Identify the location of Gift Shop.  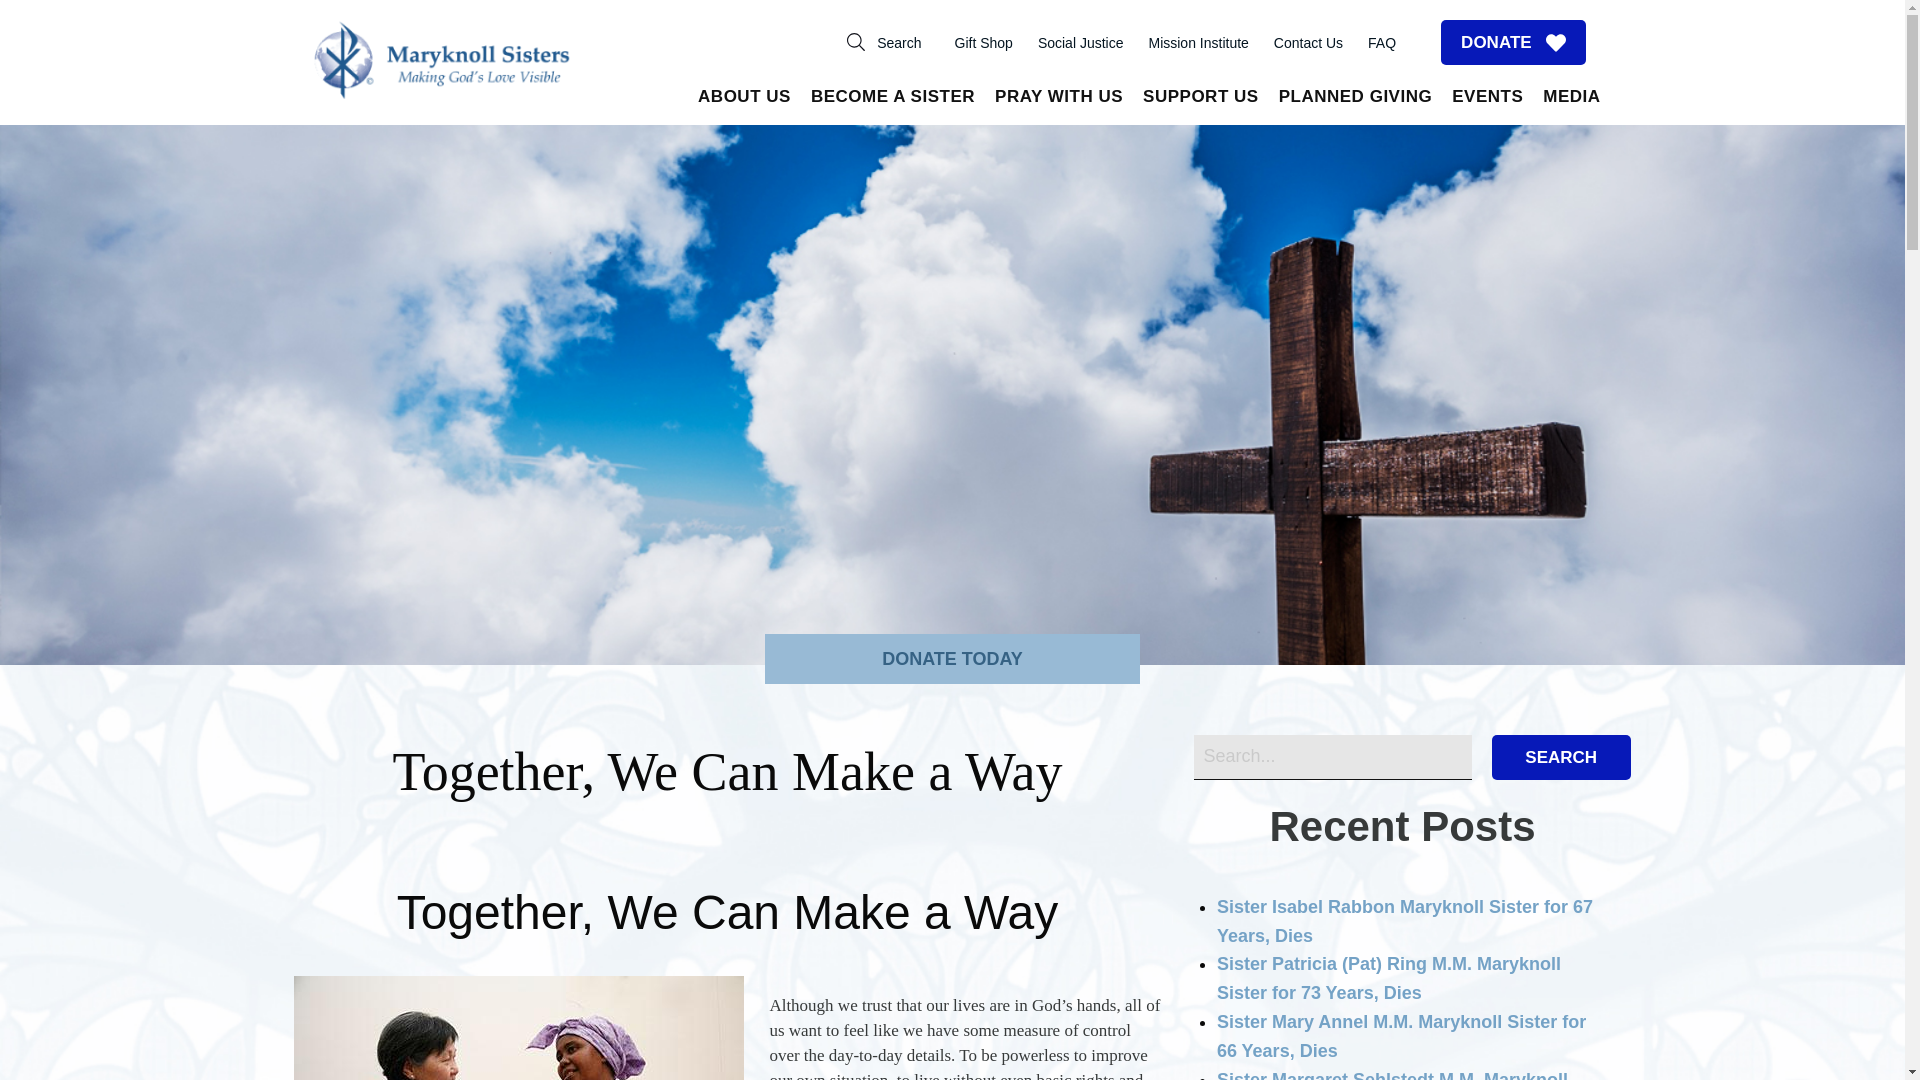
(982, 44).